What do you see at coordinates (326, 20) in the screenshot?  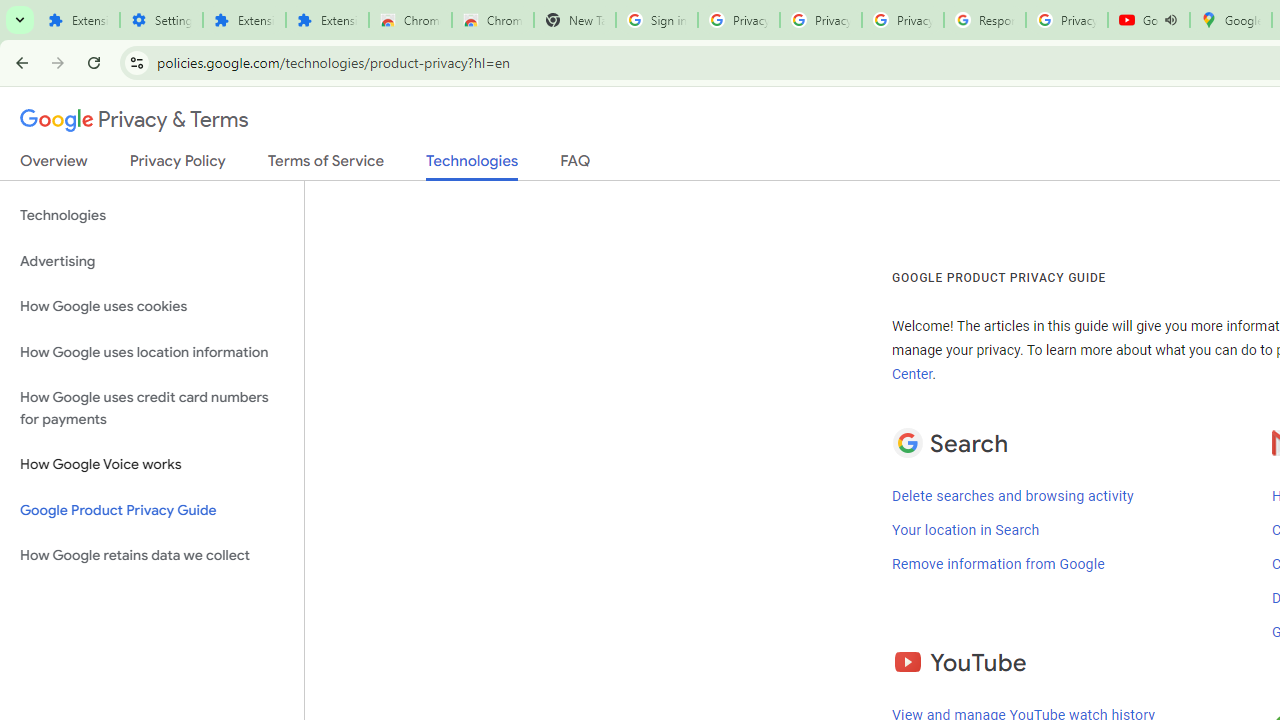 I see `Extensions` at bounding box center [326, 20].